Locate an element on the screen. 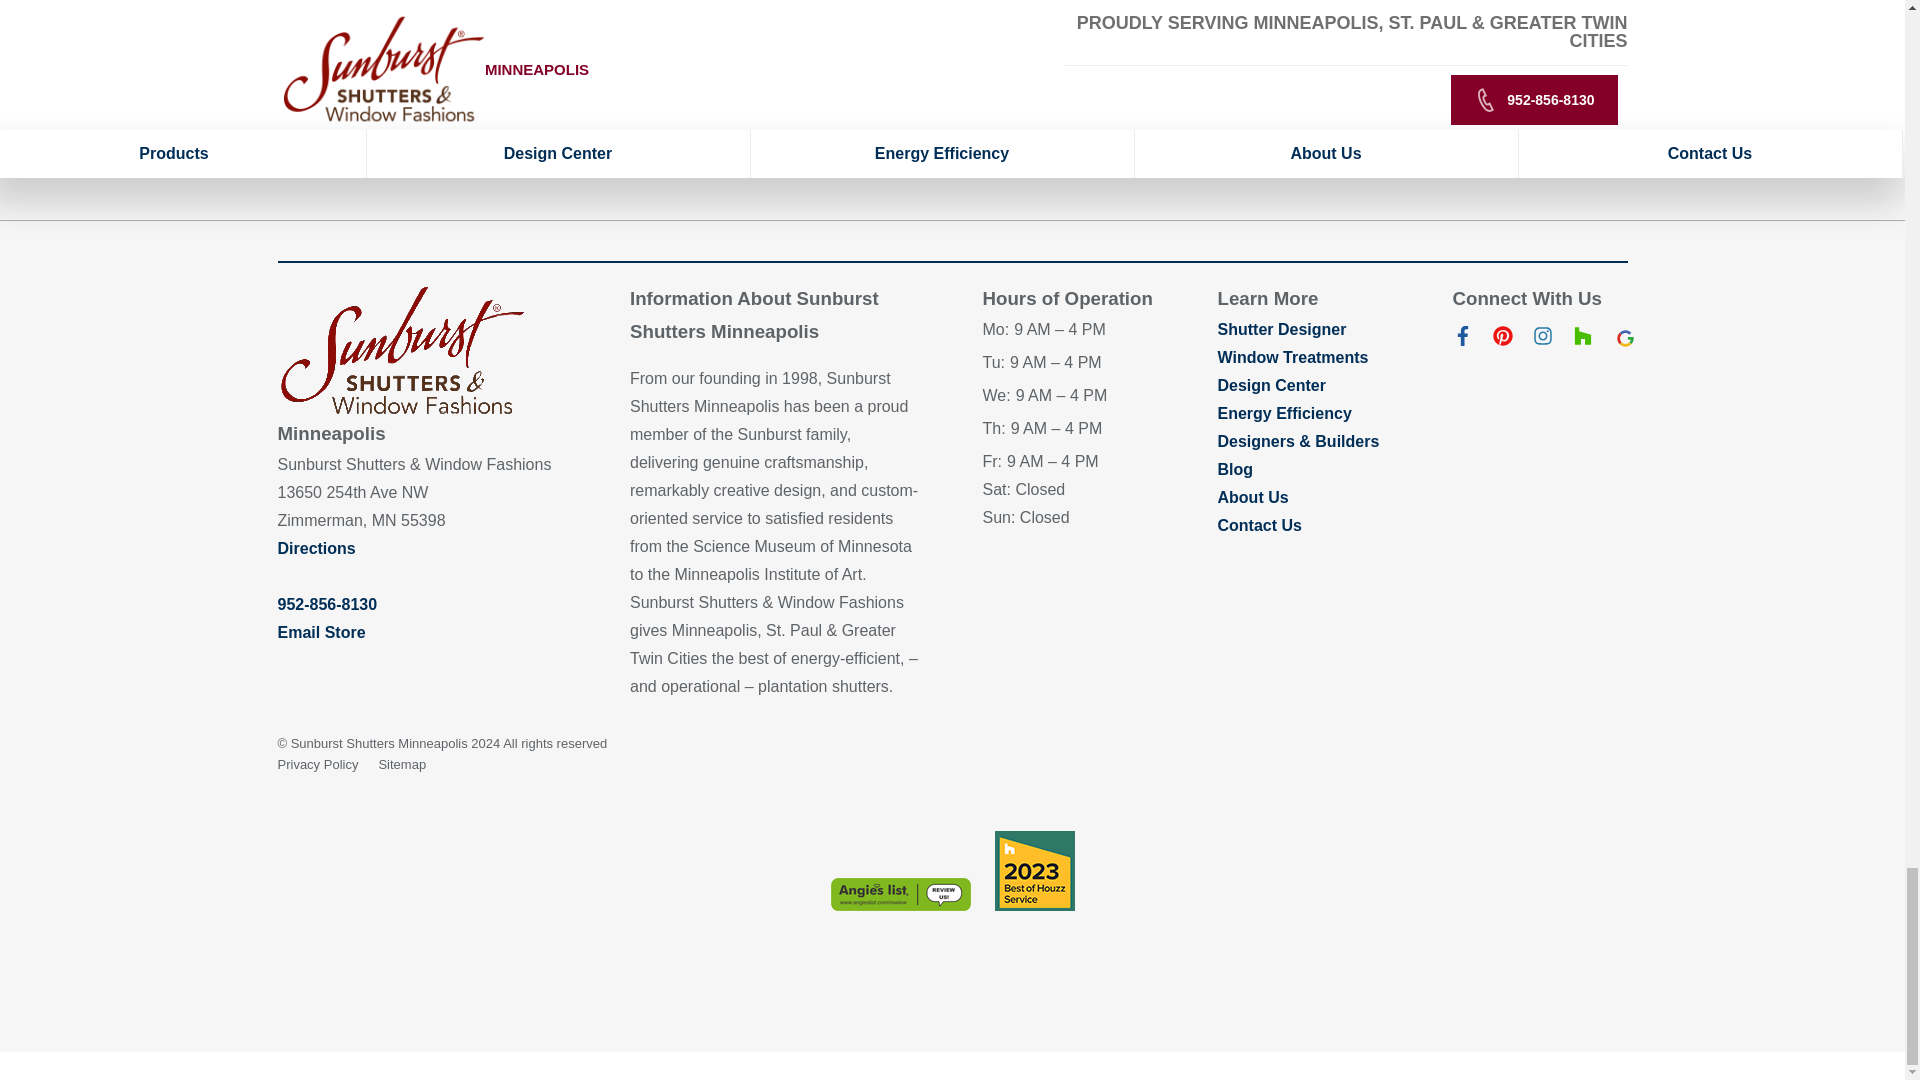 The width and height of the screenshot is (1920, 1080). Like us on Facebook is located at coordinates (1462, 340).